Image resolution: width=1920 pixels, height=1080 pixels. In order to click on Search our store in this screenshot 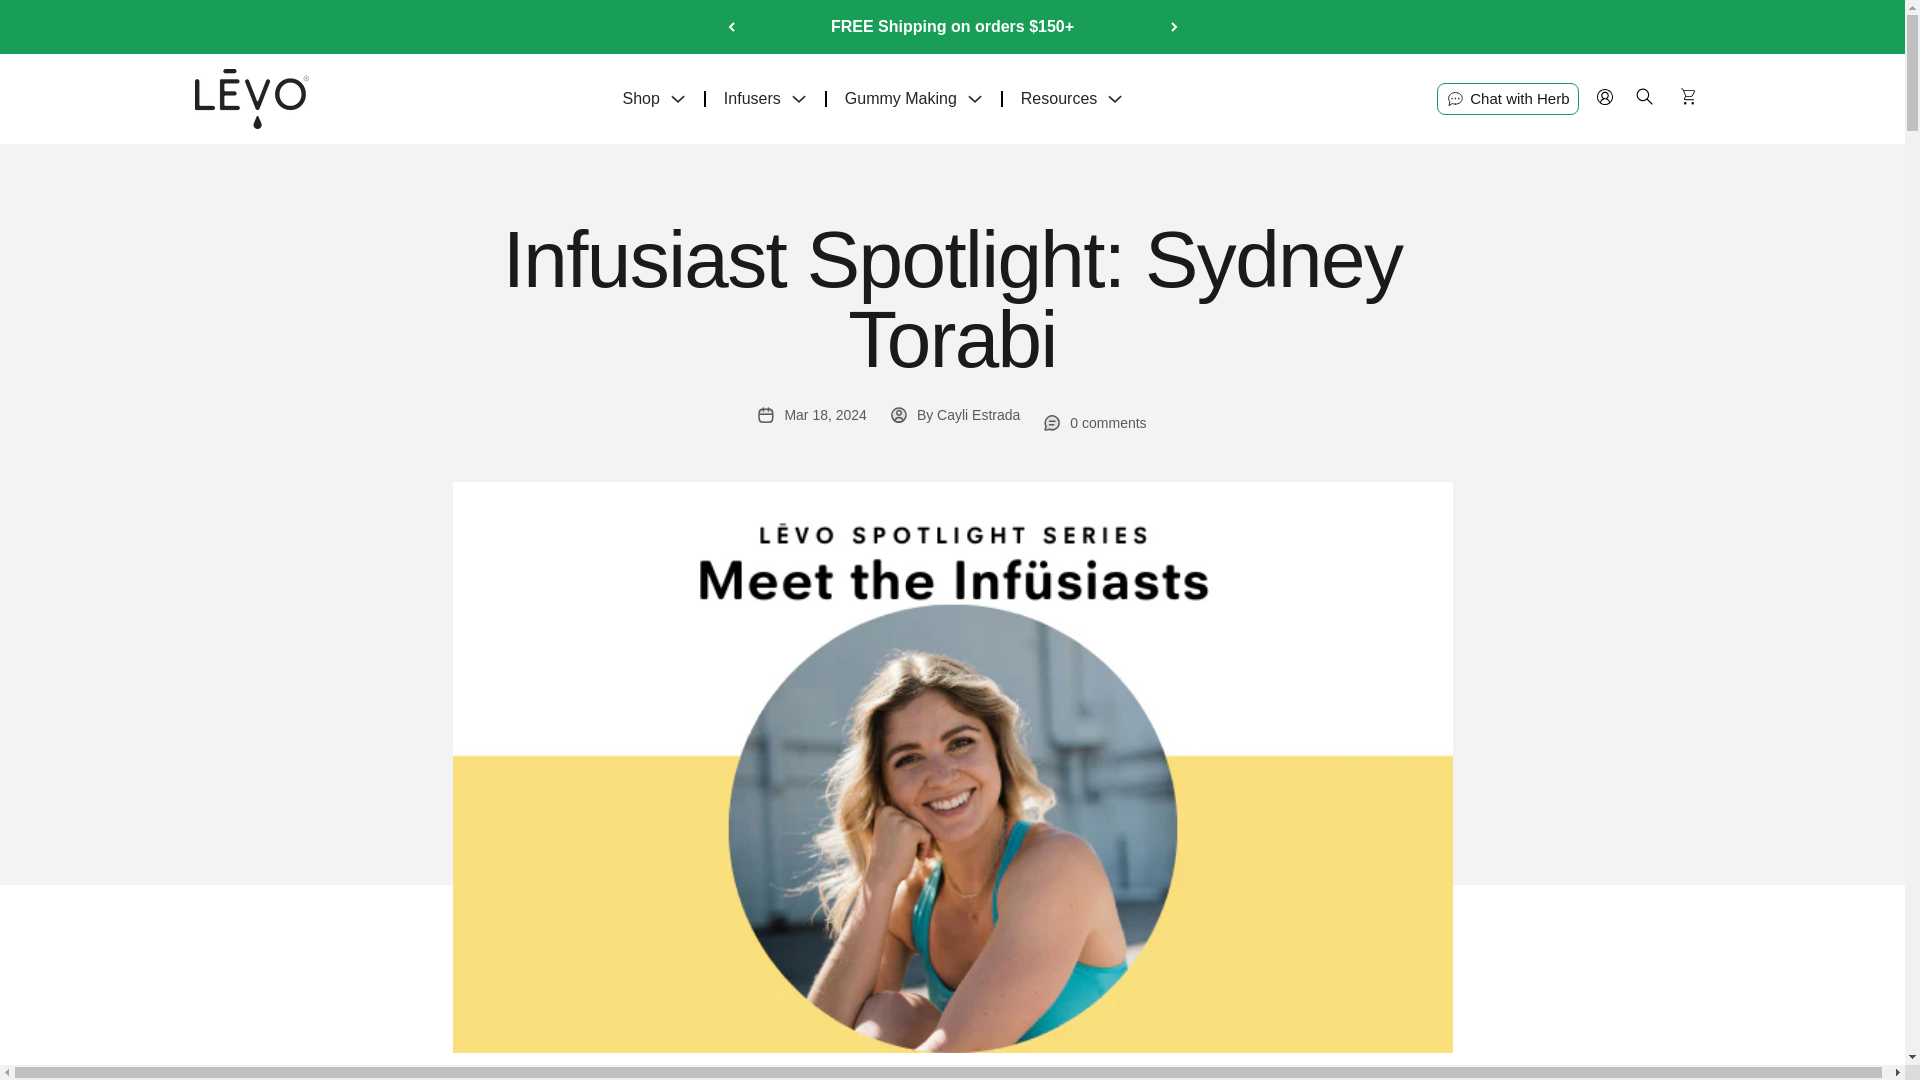, I will do `click(1644, 104)`.